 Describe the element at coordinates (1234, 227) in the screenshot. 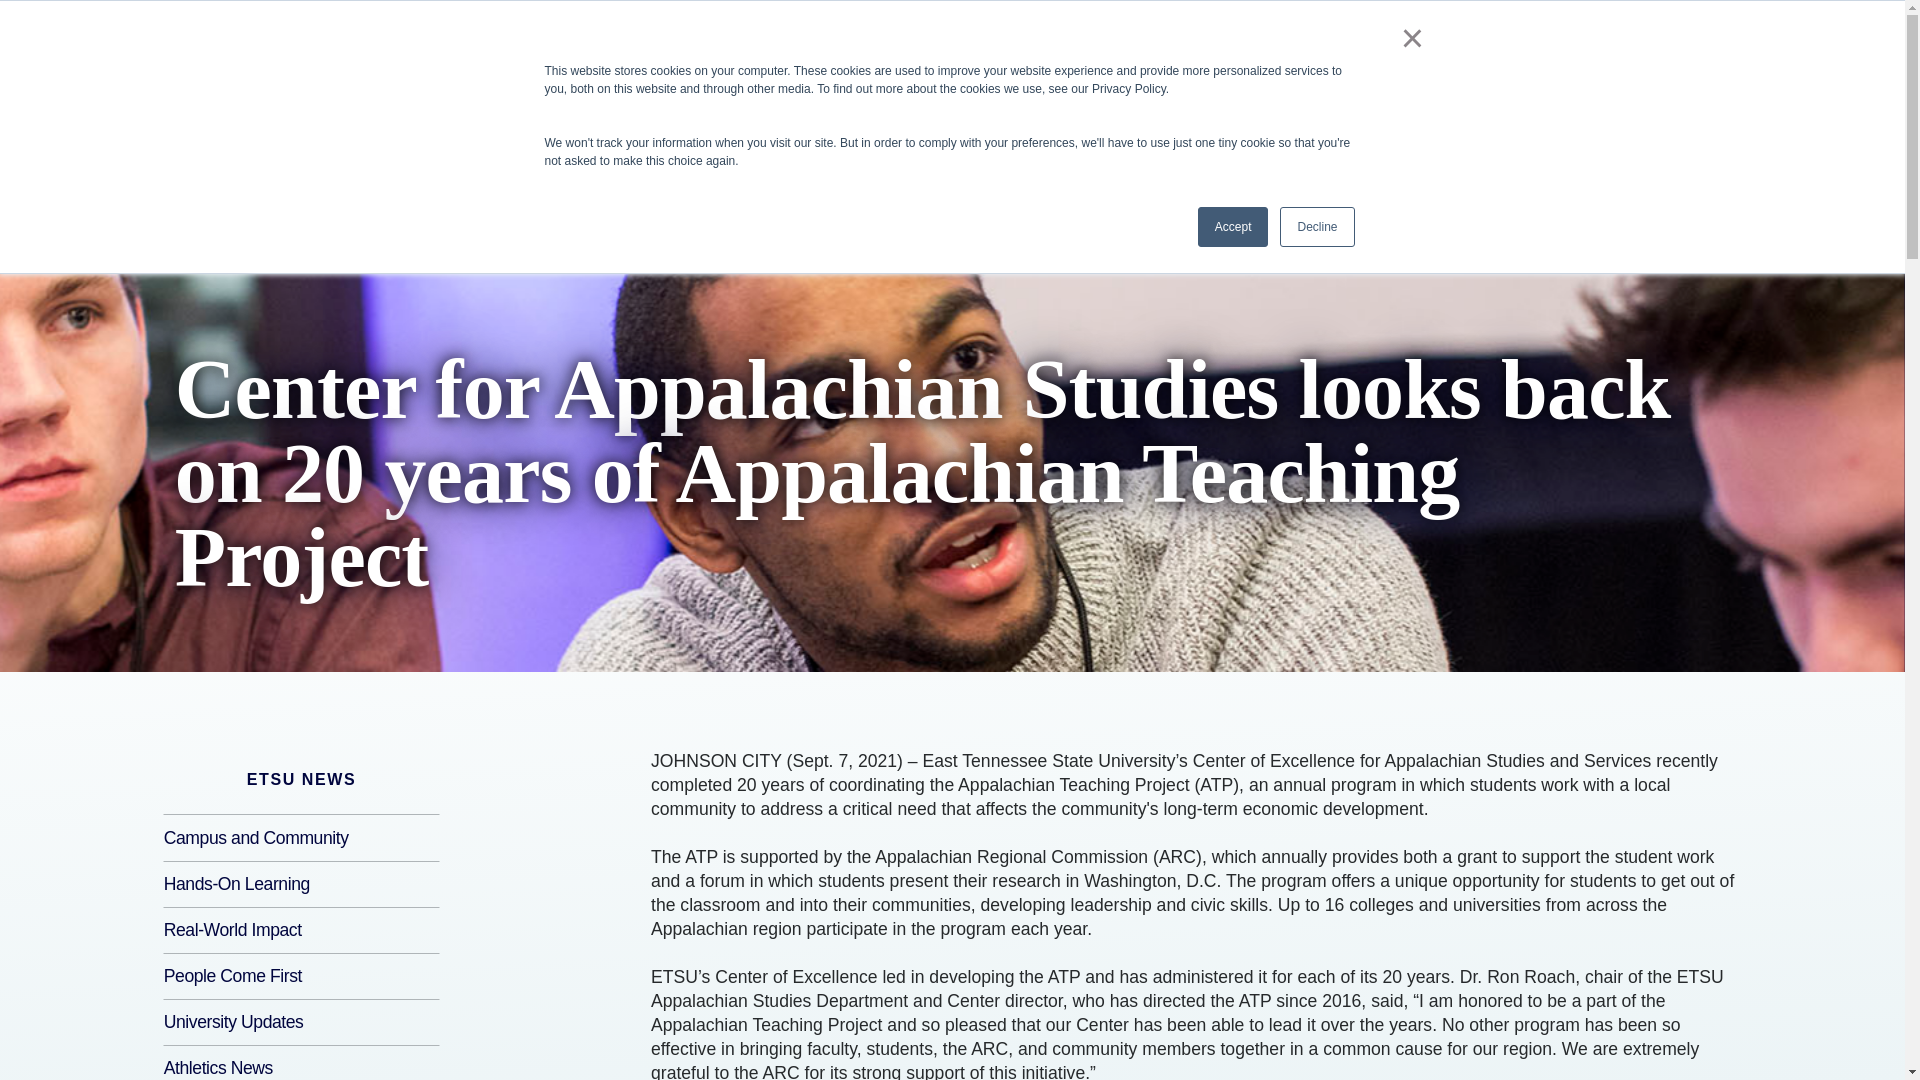

I see `Accept` at that location.